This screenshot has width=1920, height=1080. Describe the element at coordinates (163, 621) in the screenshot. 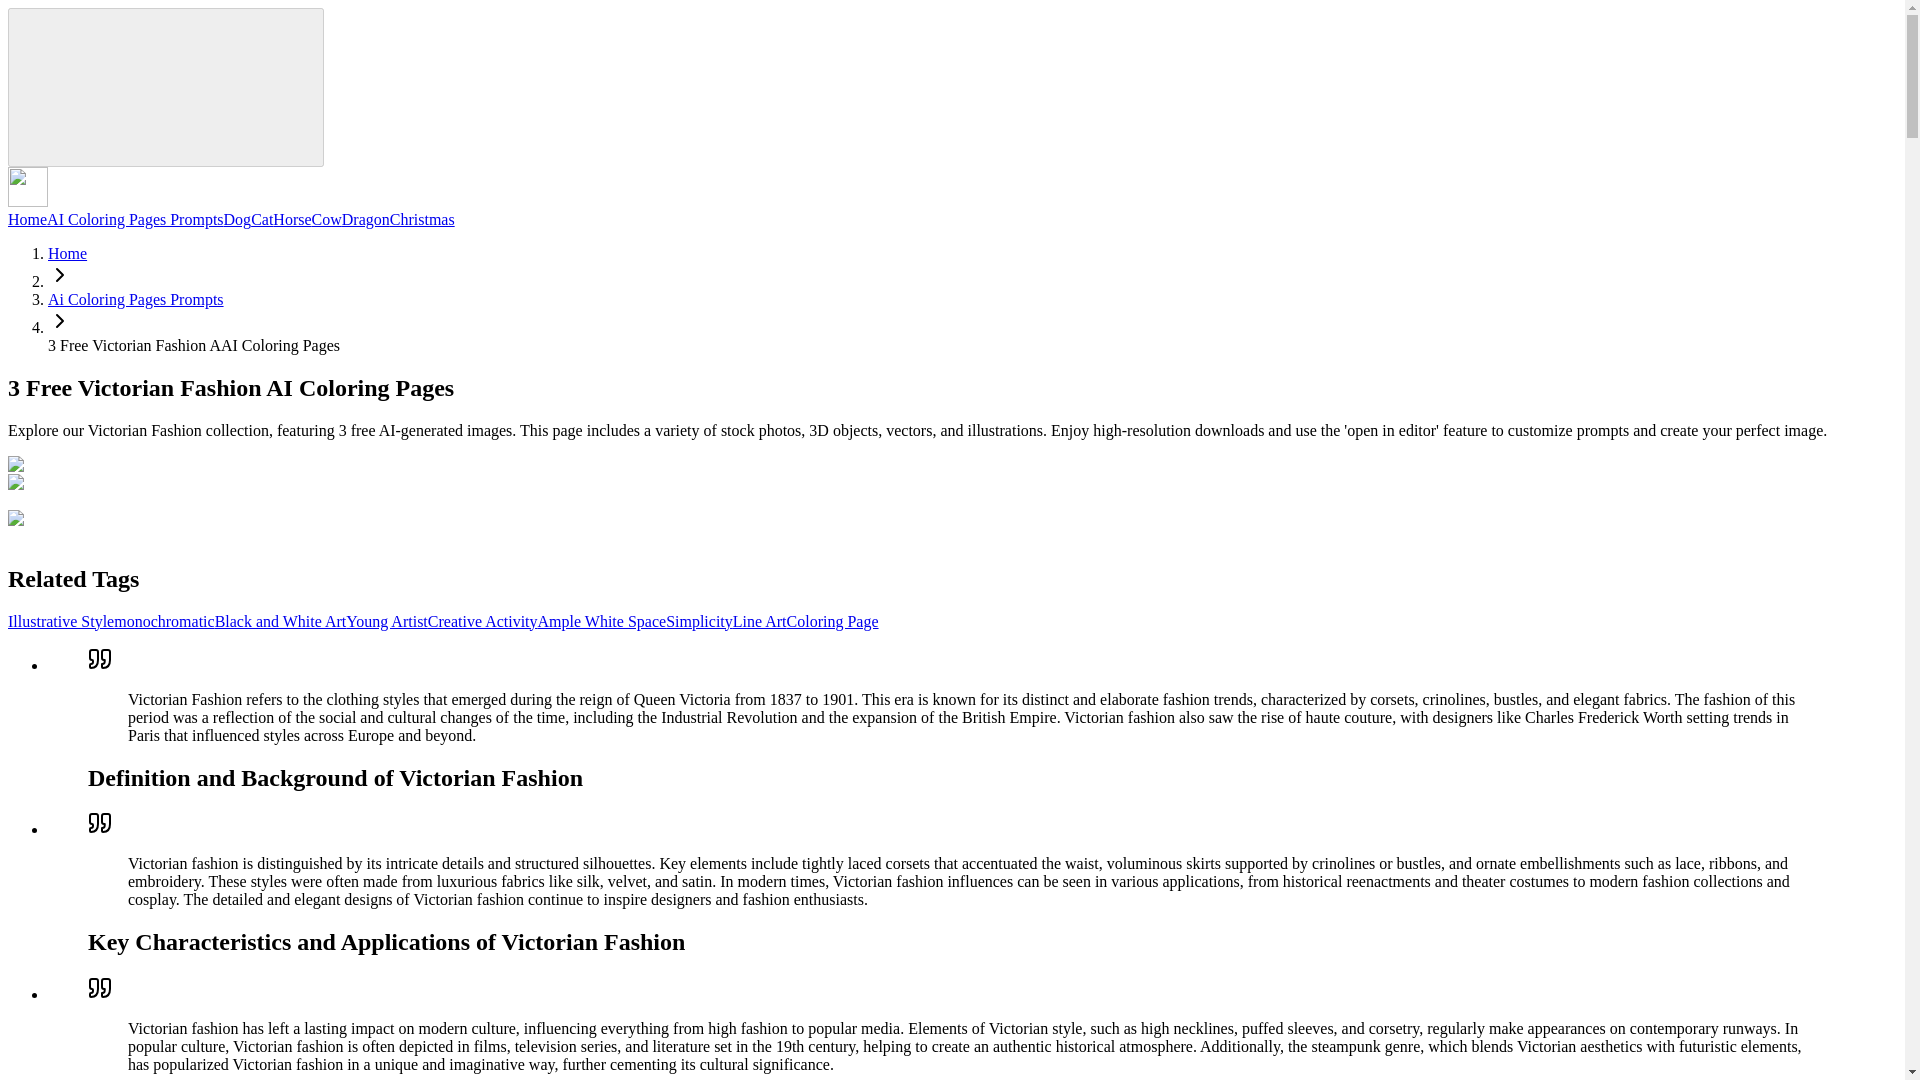

I see `monochromatic` at that location.